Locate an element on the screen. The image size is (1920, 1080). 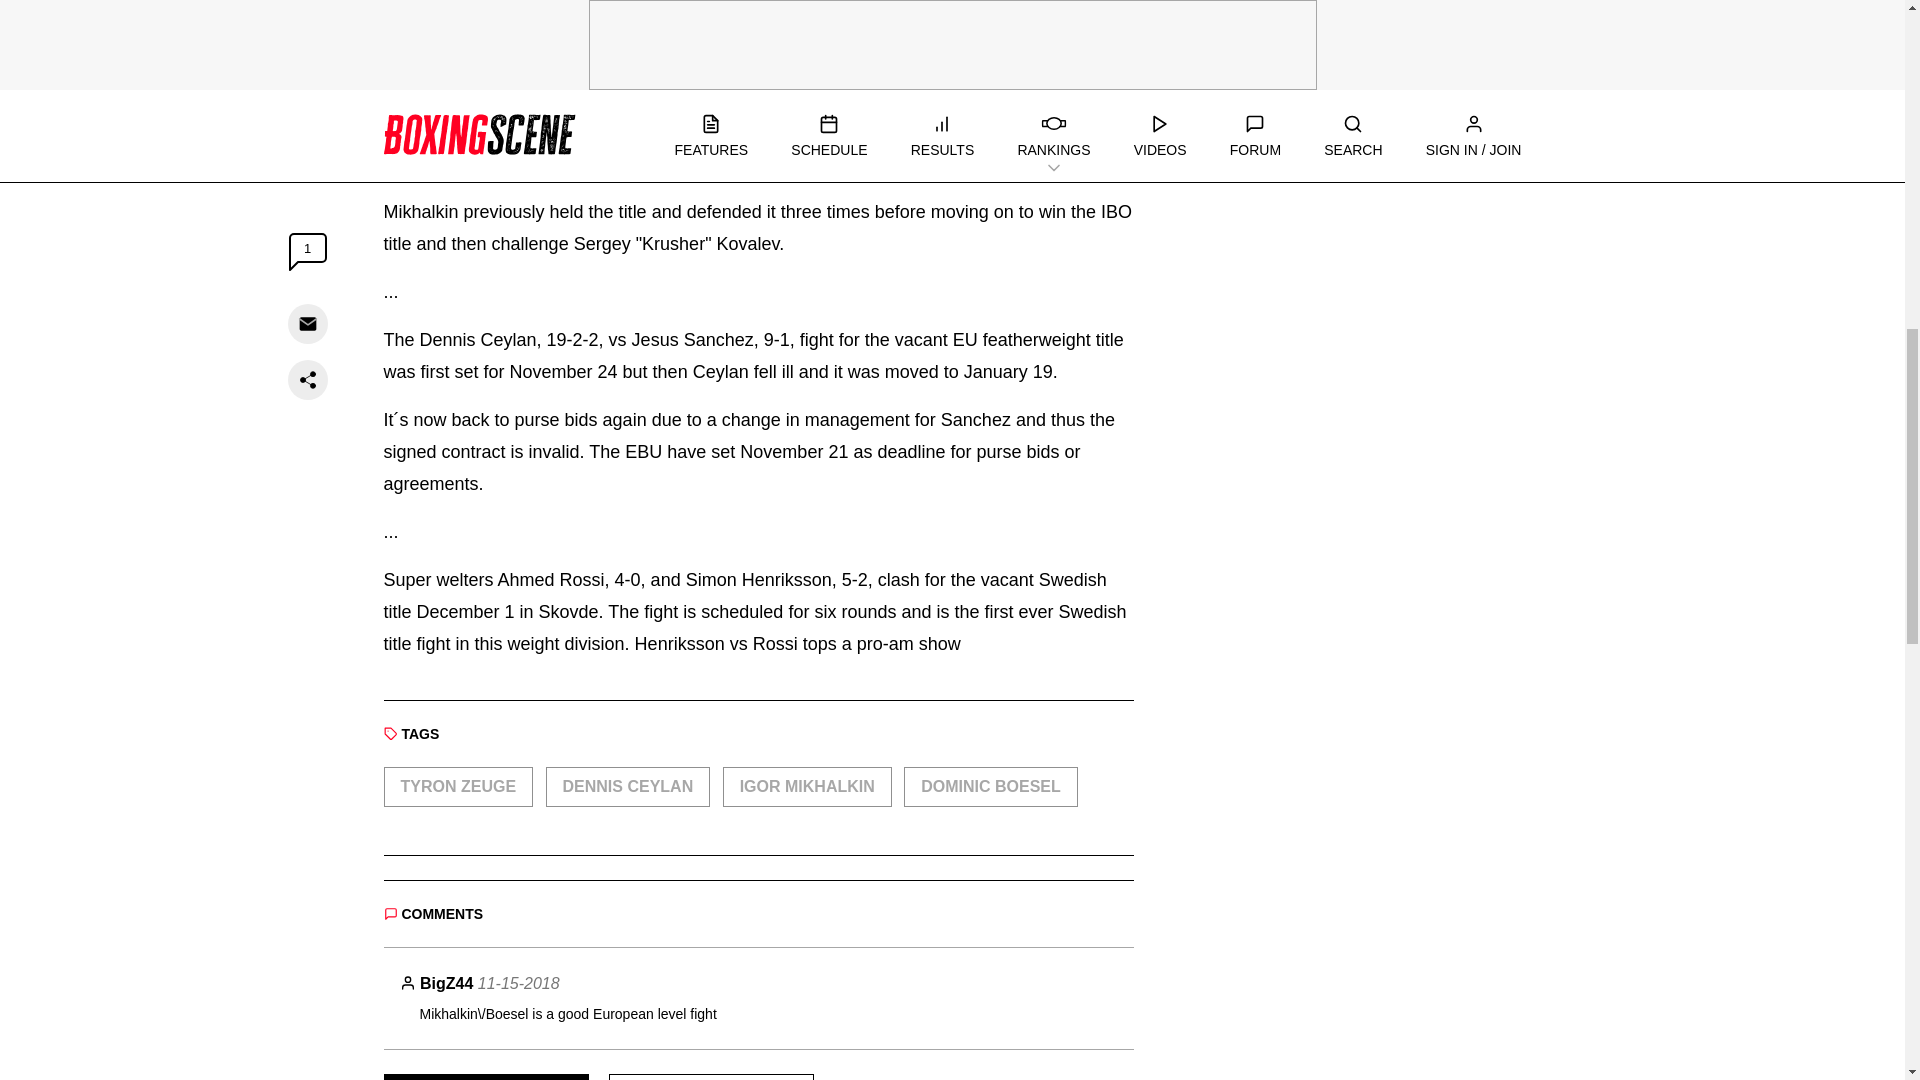
ADD COMMENT is located at coordinates (486, 1076).